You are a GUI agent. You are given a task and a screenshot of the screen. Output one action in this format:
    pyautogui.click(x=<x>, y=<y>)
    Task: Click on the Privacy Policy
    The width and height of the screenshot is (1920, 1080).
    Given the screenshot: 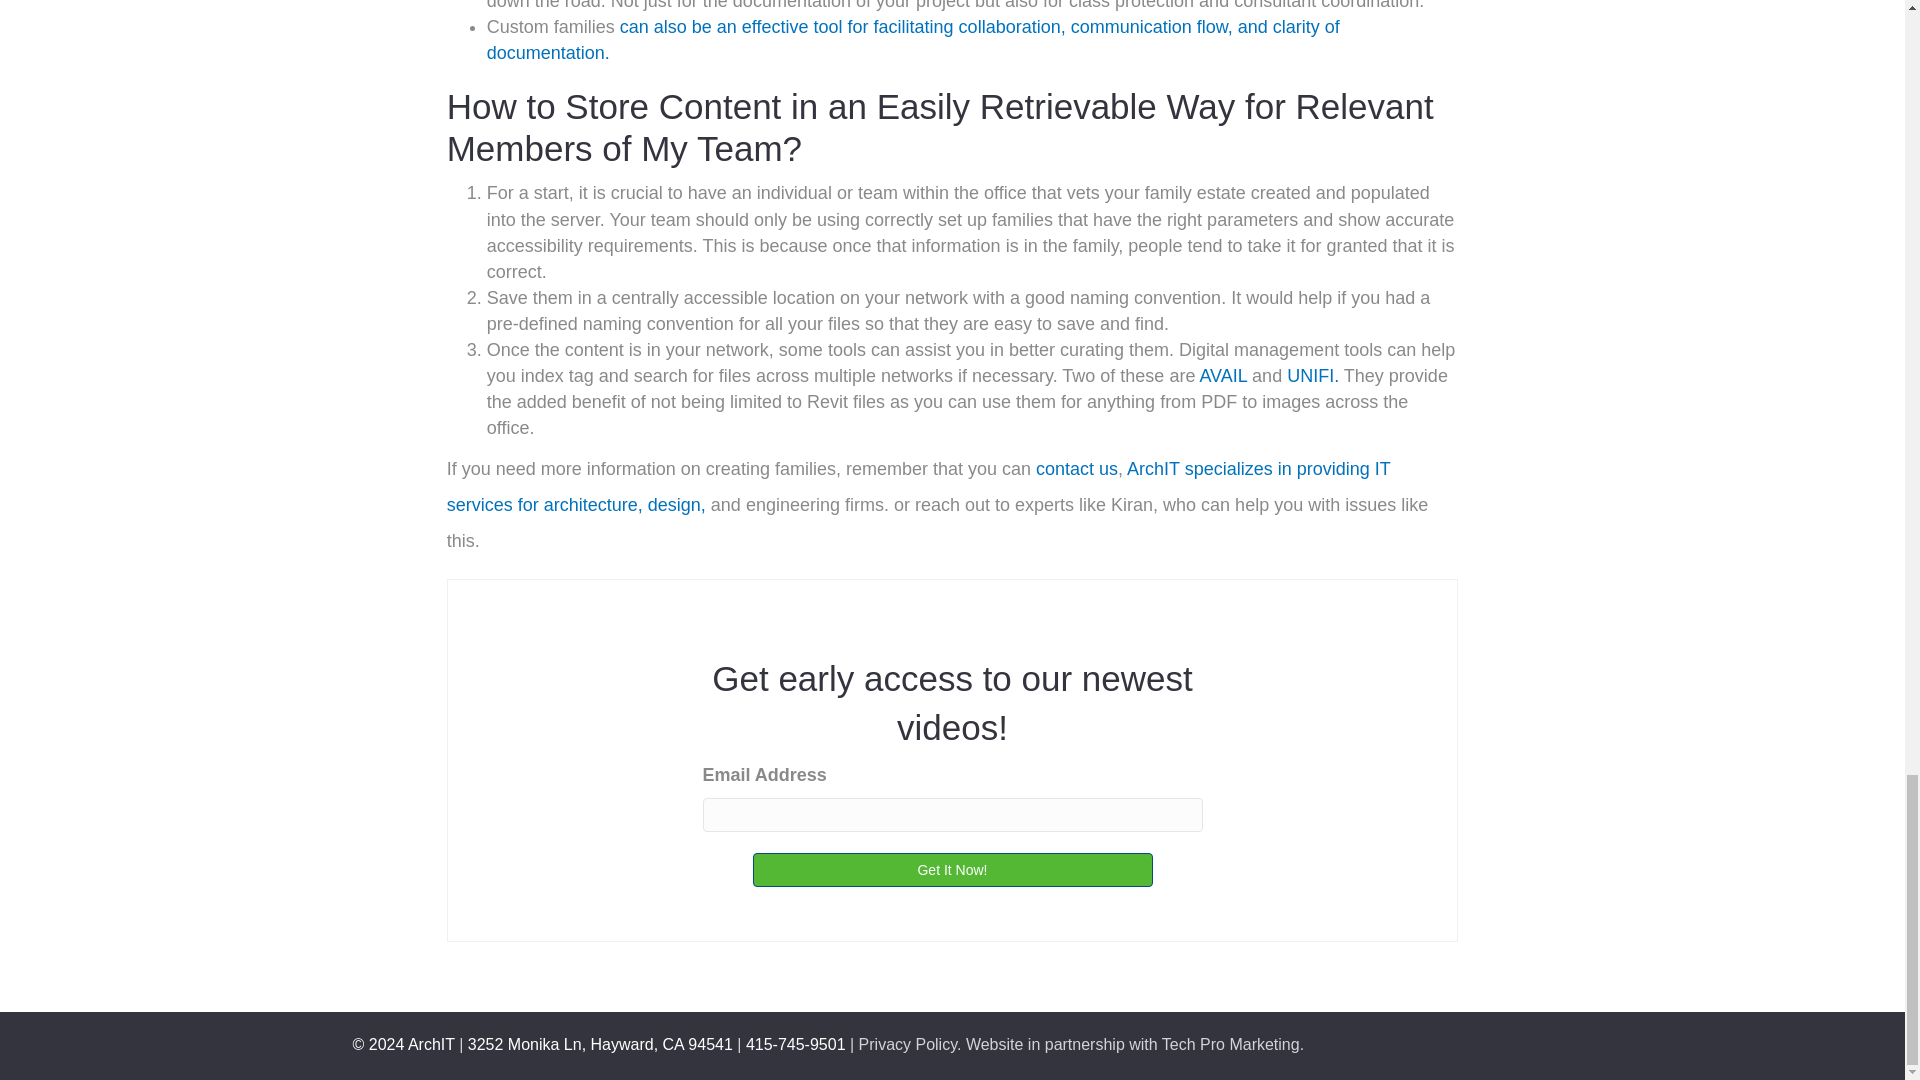 What is the action you would take?
    pyautogui.click(x=907, y=1044)
    